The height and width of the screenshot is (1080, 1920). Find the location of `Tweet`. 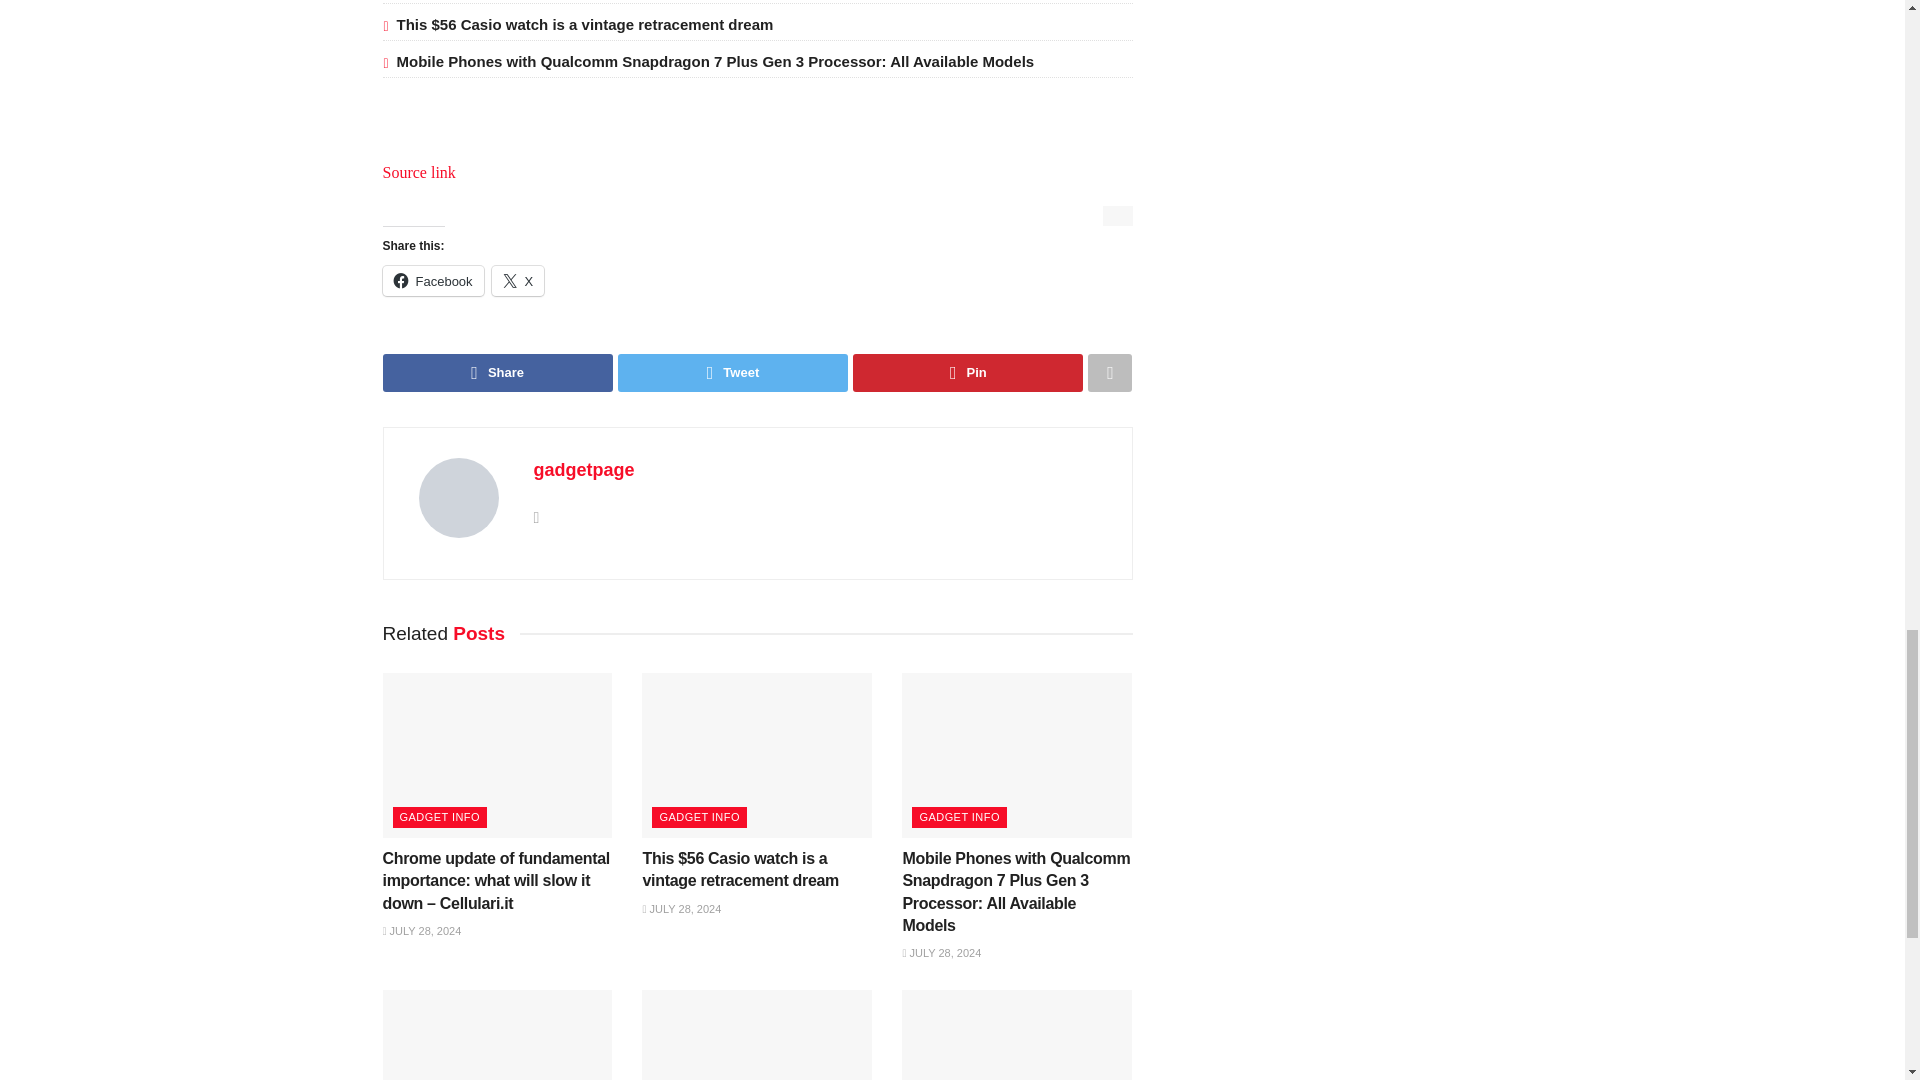

Tweet is located at coordinates (733, 373).